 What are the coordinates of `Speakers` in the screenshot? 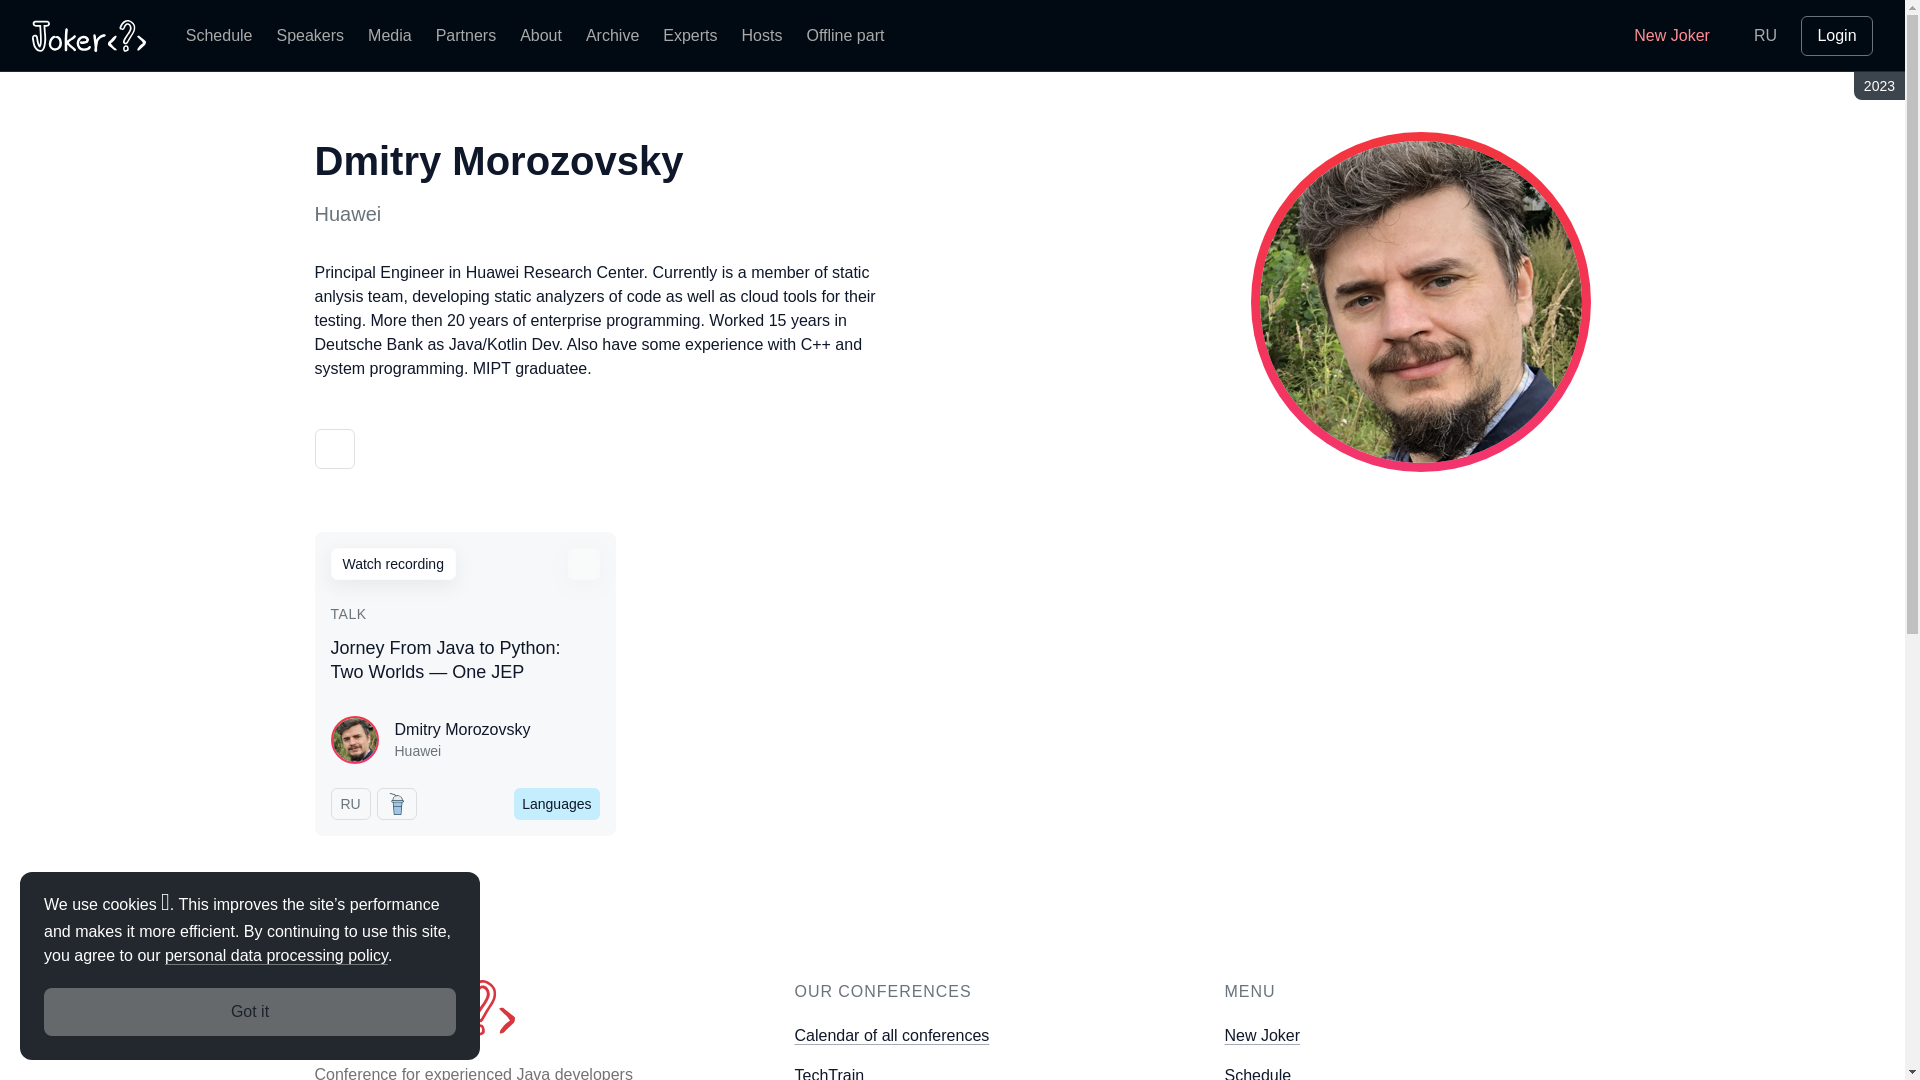 It's located at (310, 36).